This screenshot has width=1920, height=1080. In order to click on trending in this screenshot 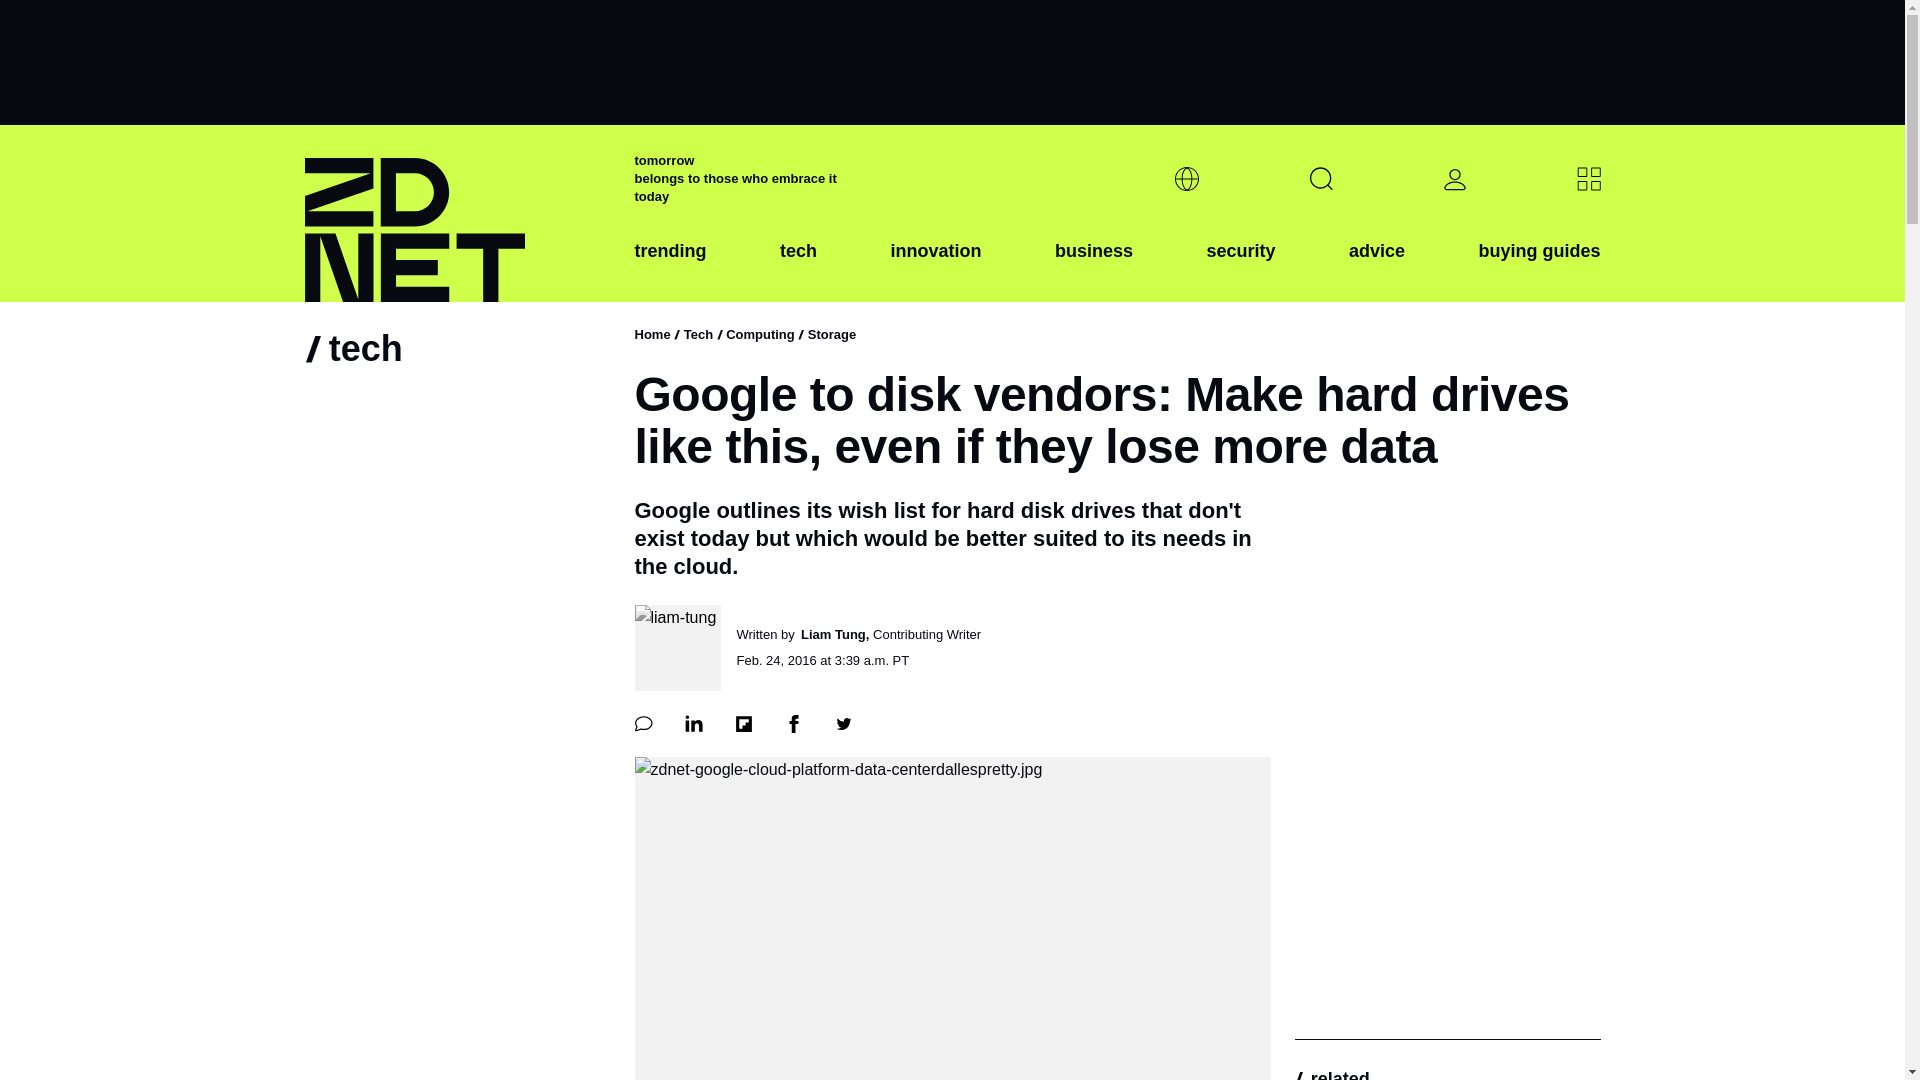, I will do `click(670, 267)`.